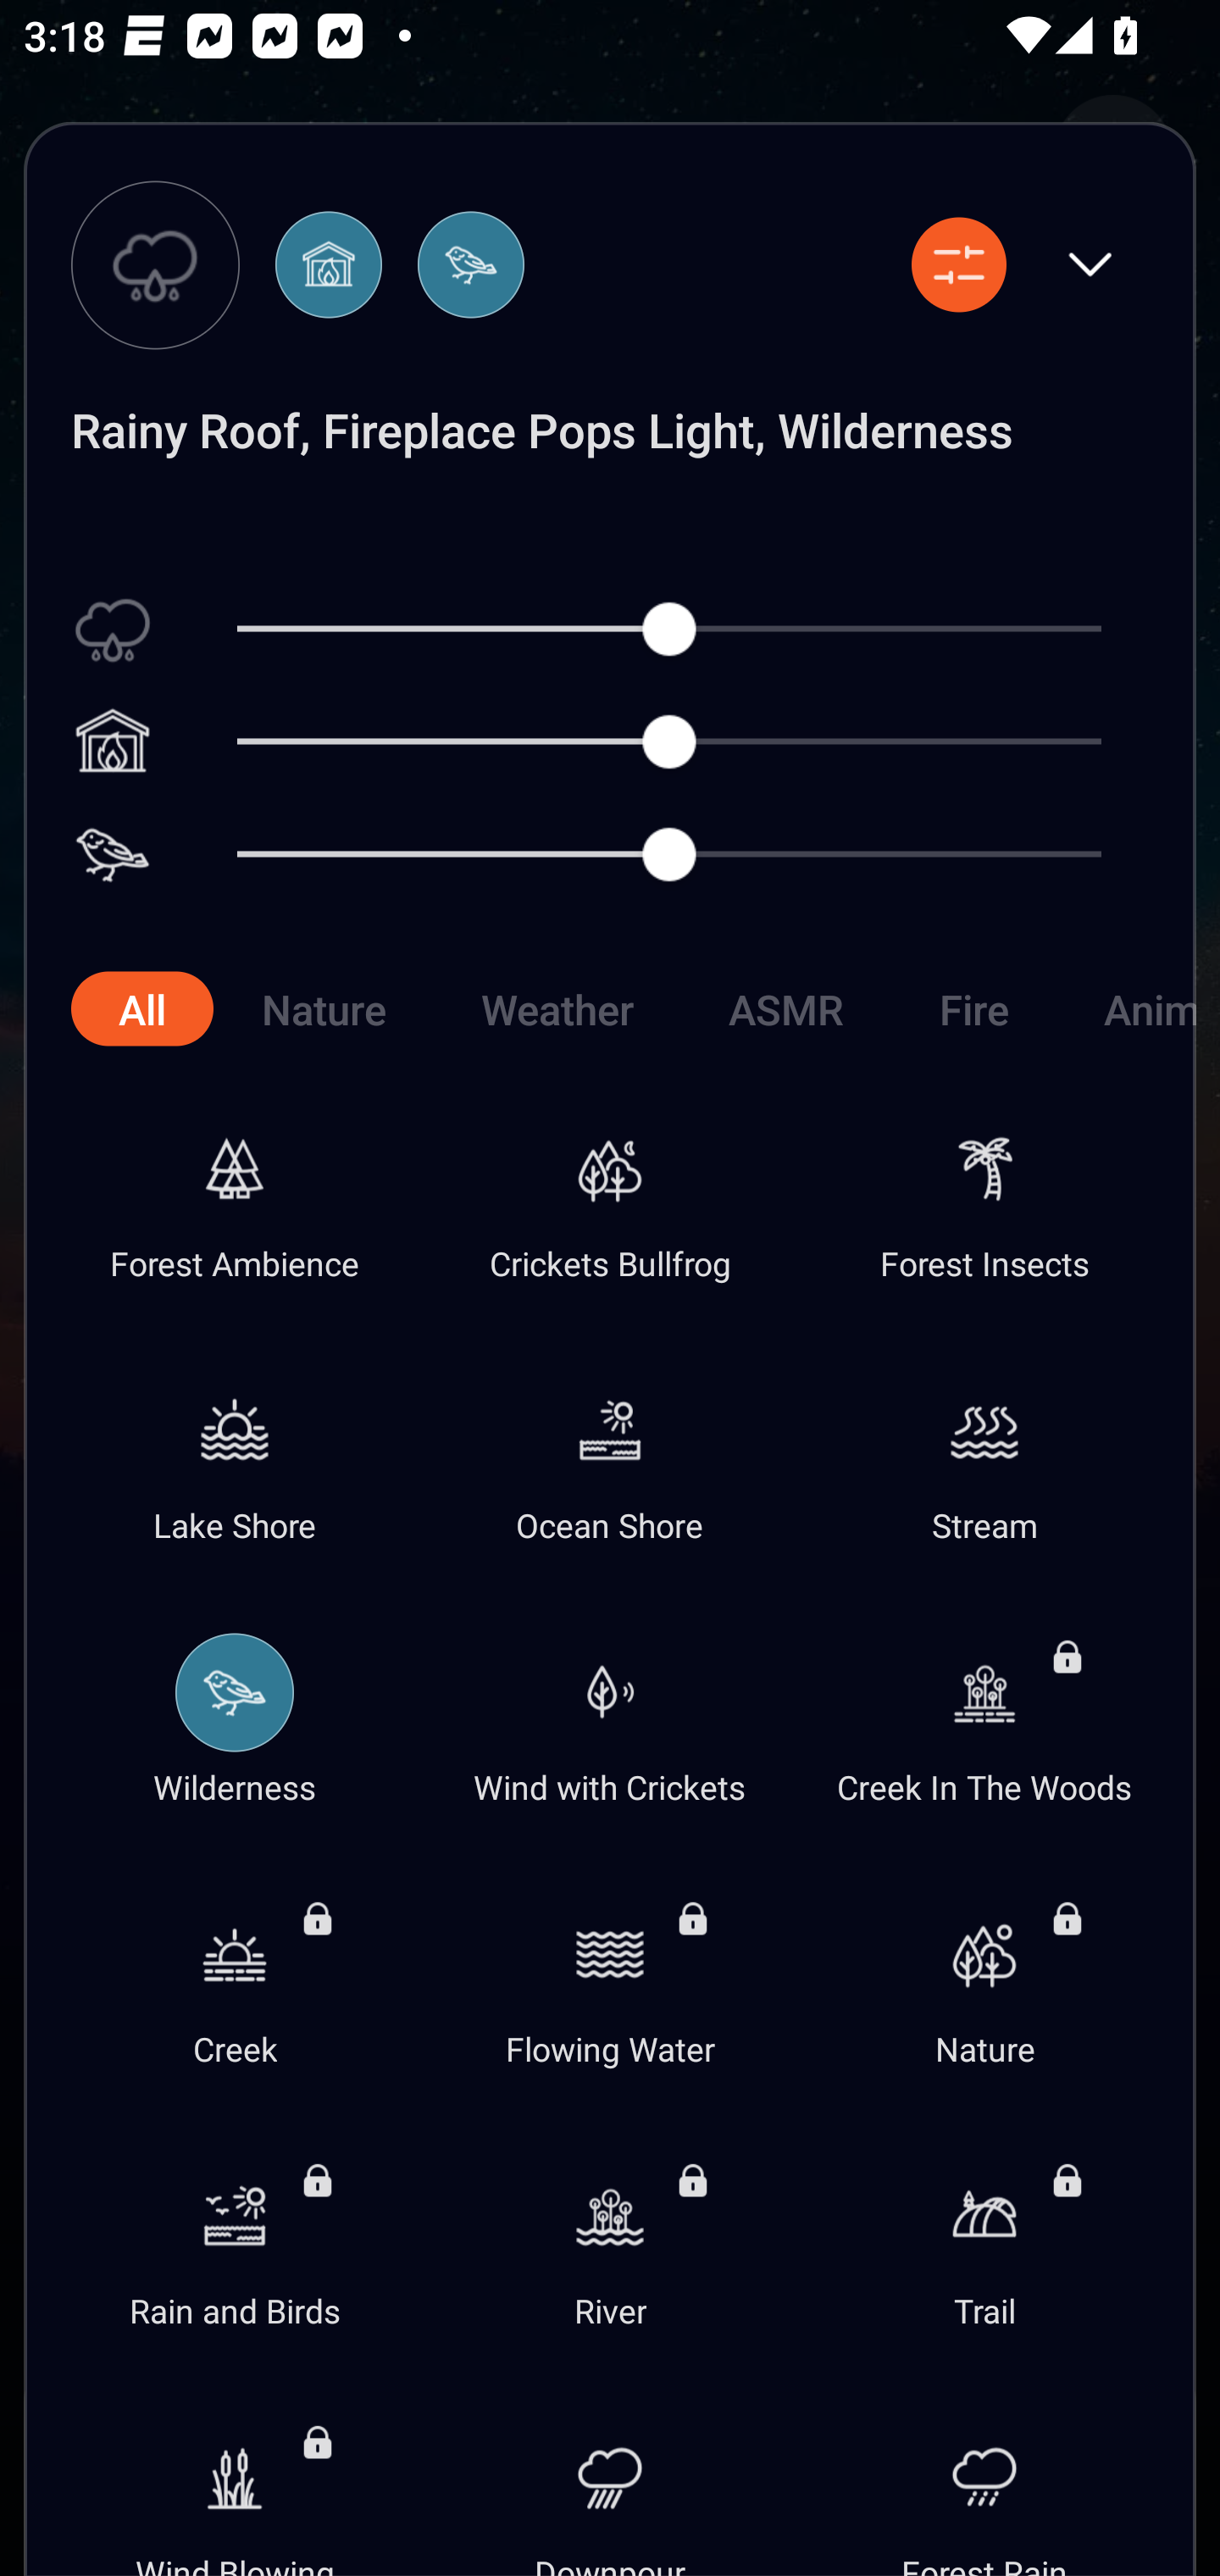 The height and width of the screenshot is (2576, 1220). What do you see at coordinates (984, 2474) in the screenshot?
I see `Forest Rain` at bounding box center [984, 2474].